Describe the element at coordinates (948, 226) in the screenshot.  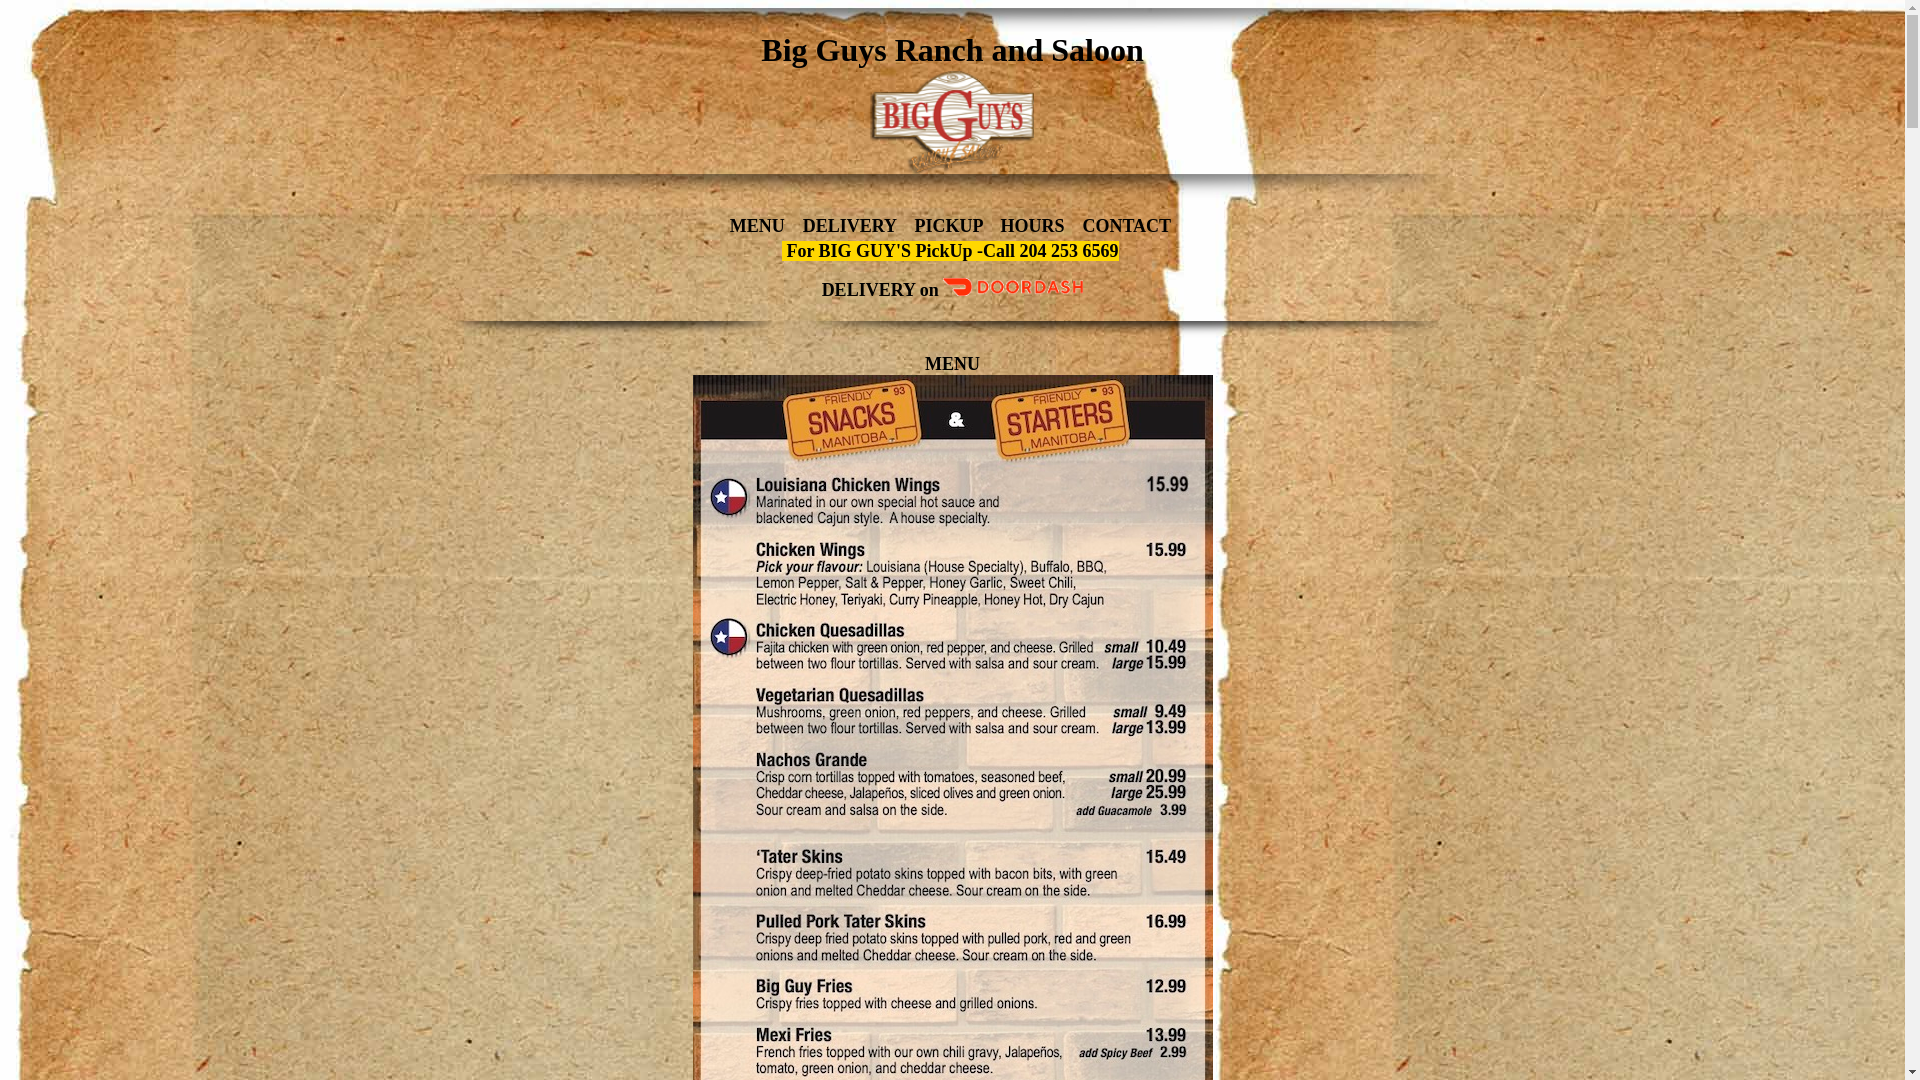
I see `PICKUP` at that location.